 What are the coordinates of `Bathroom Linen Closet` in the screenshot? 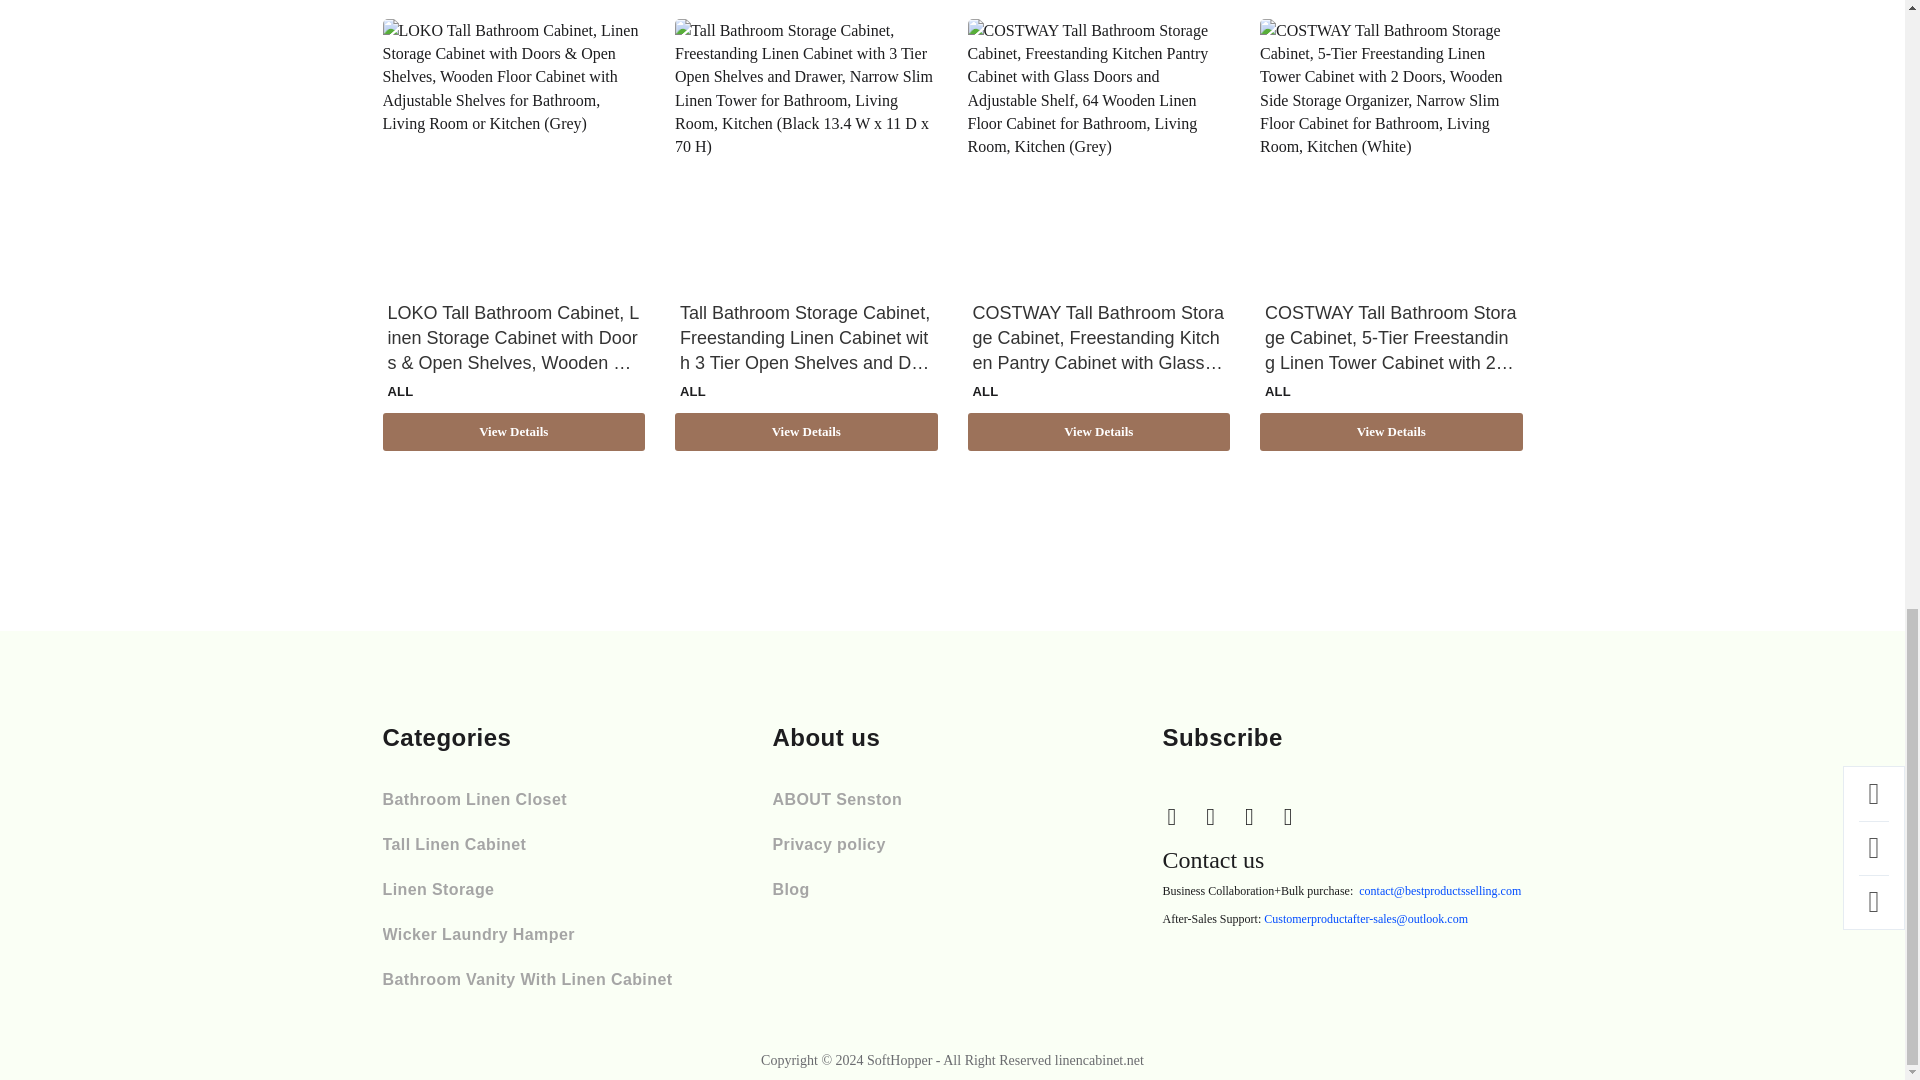 It's located at (474, 798).